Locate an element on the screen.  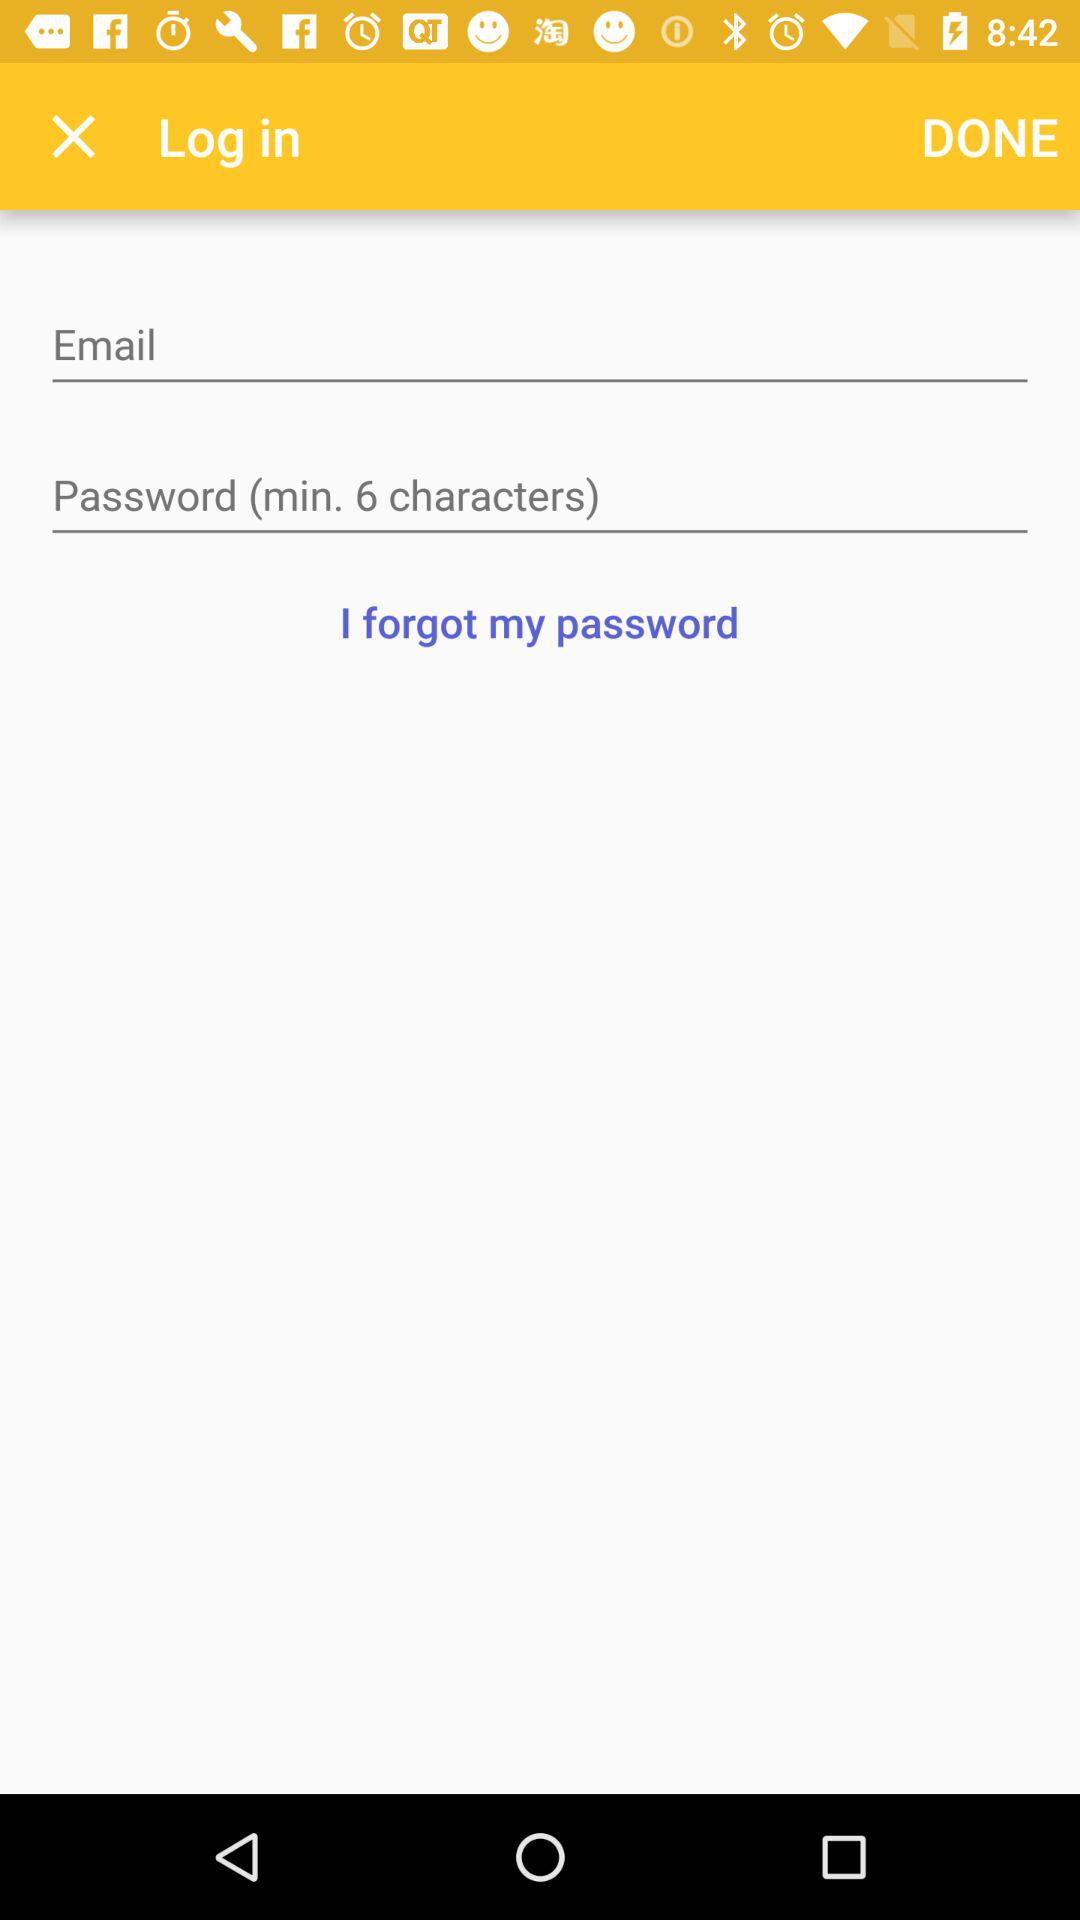
jump until the done item is located at coordinates (990, 136).